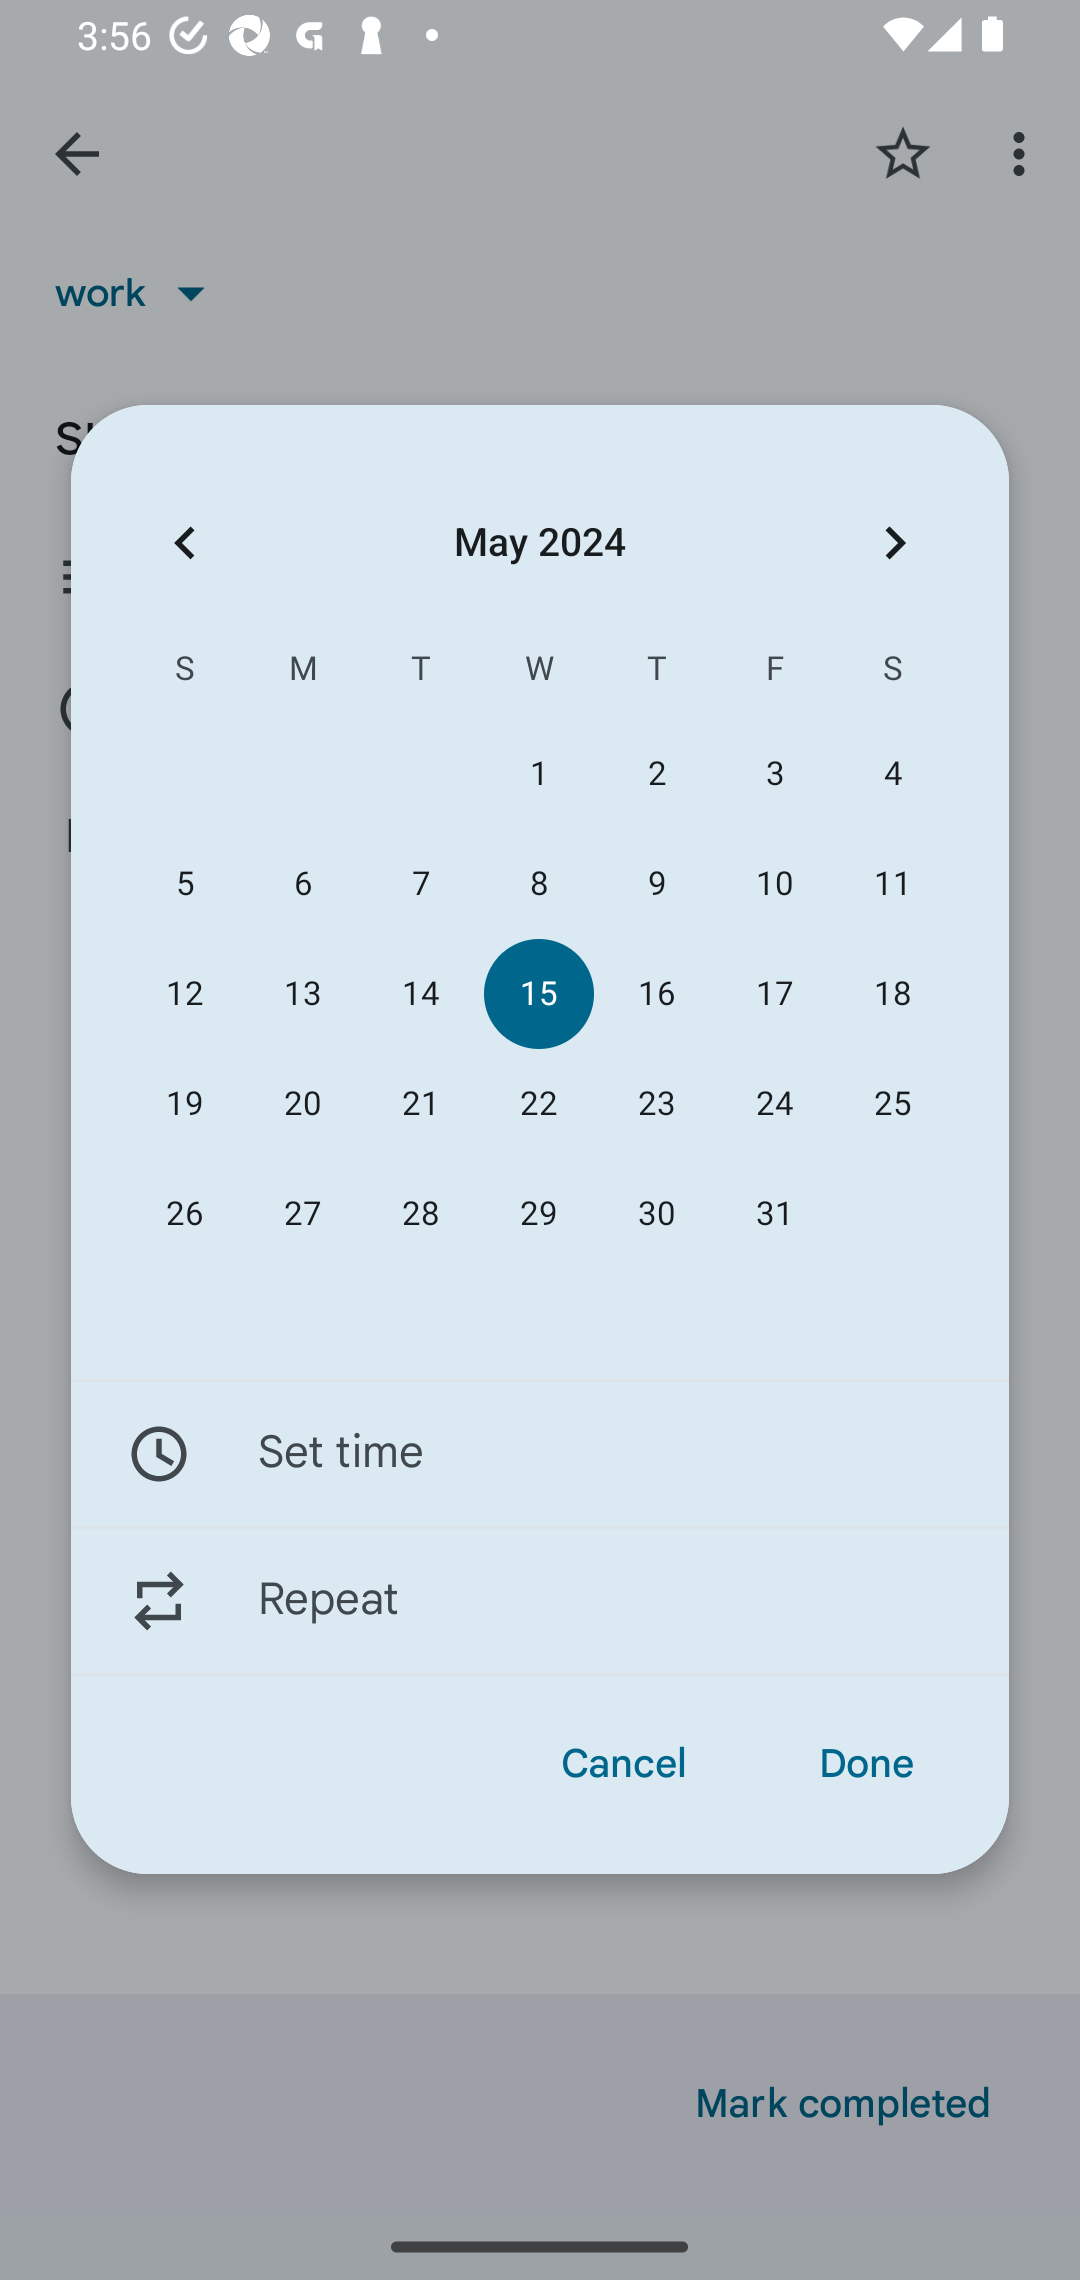 The height and width of the screenshot is (2280, 1080). What do you see at coordinates (185, 884) in the screenshot?
I see `5 05 May 2024` at bounding box center [185, 884].